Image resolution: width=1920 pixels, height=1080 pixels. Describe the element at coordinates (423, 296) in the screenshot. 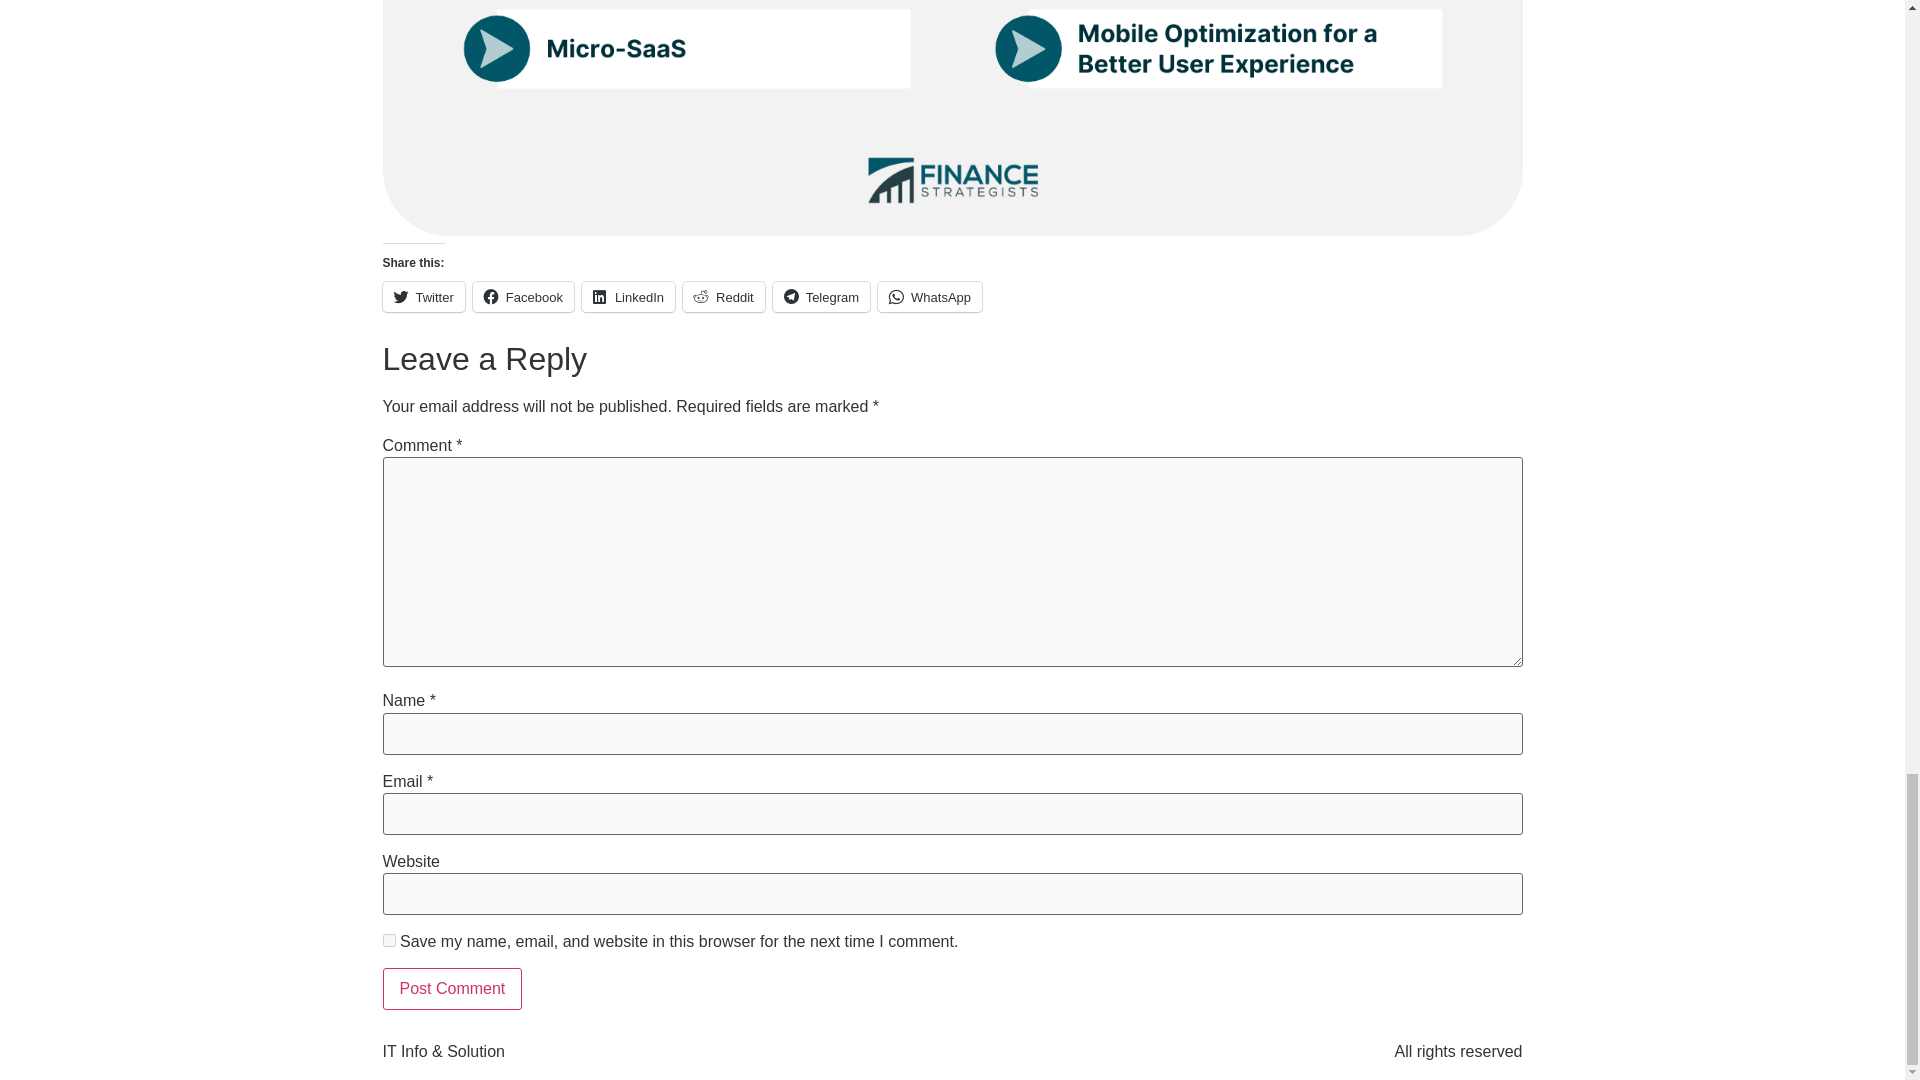

I see `Click to share on Twitter` at that location.